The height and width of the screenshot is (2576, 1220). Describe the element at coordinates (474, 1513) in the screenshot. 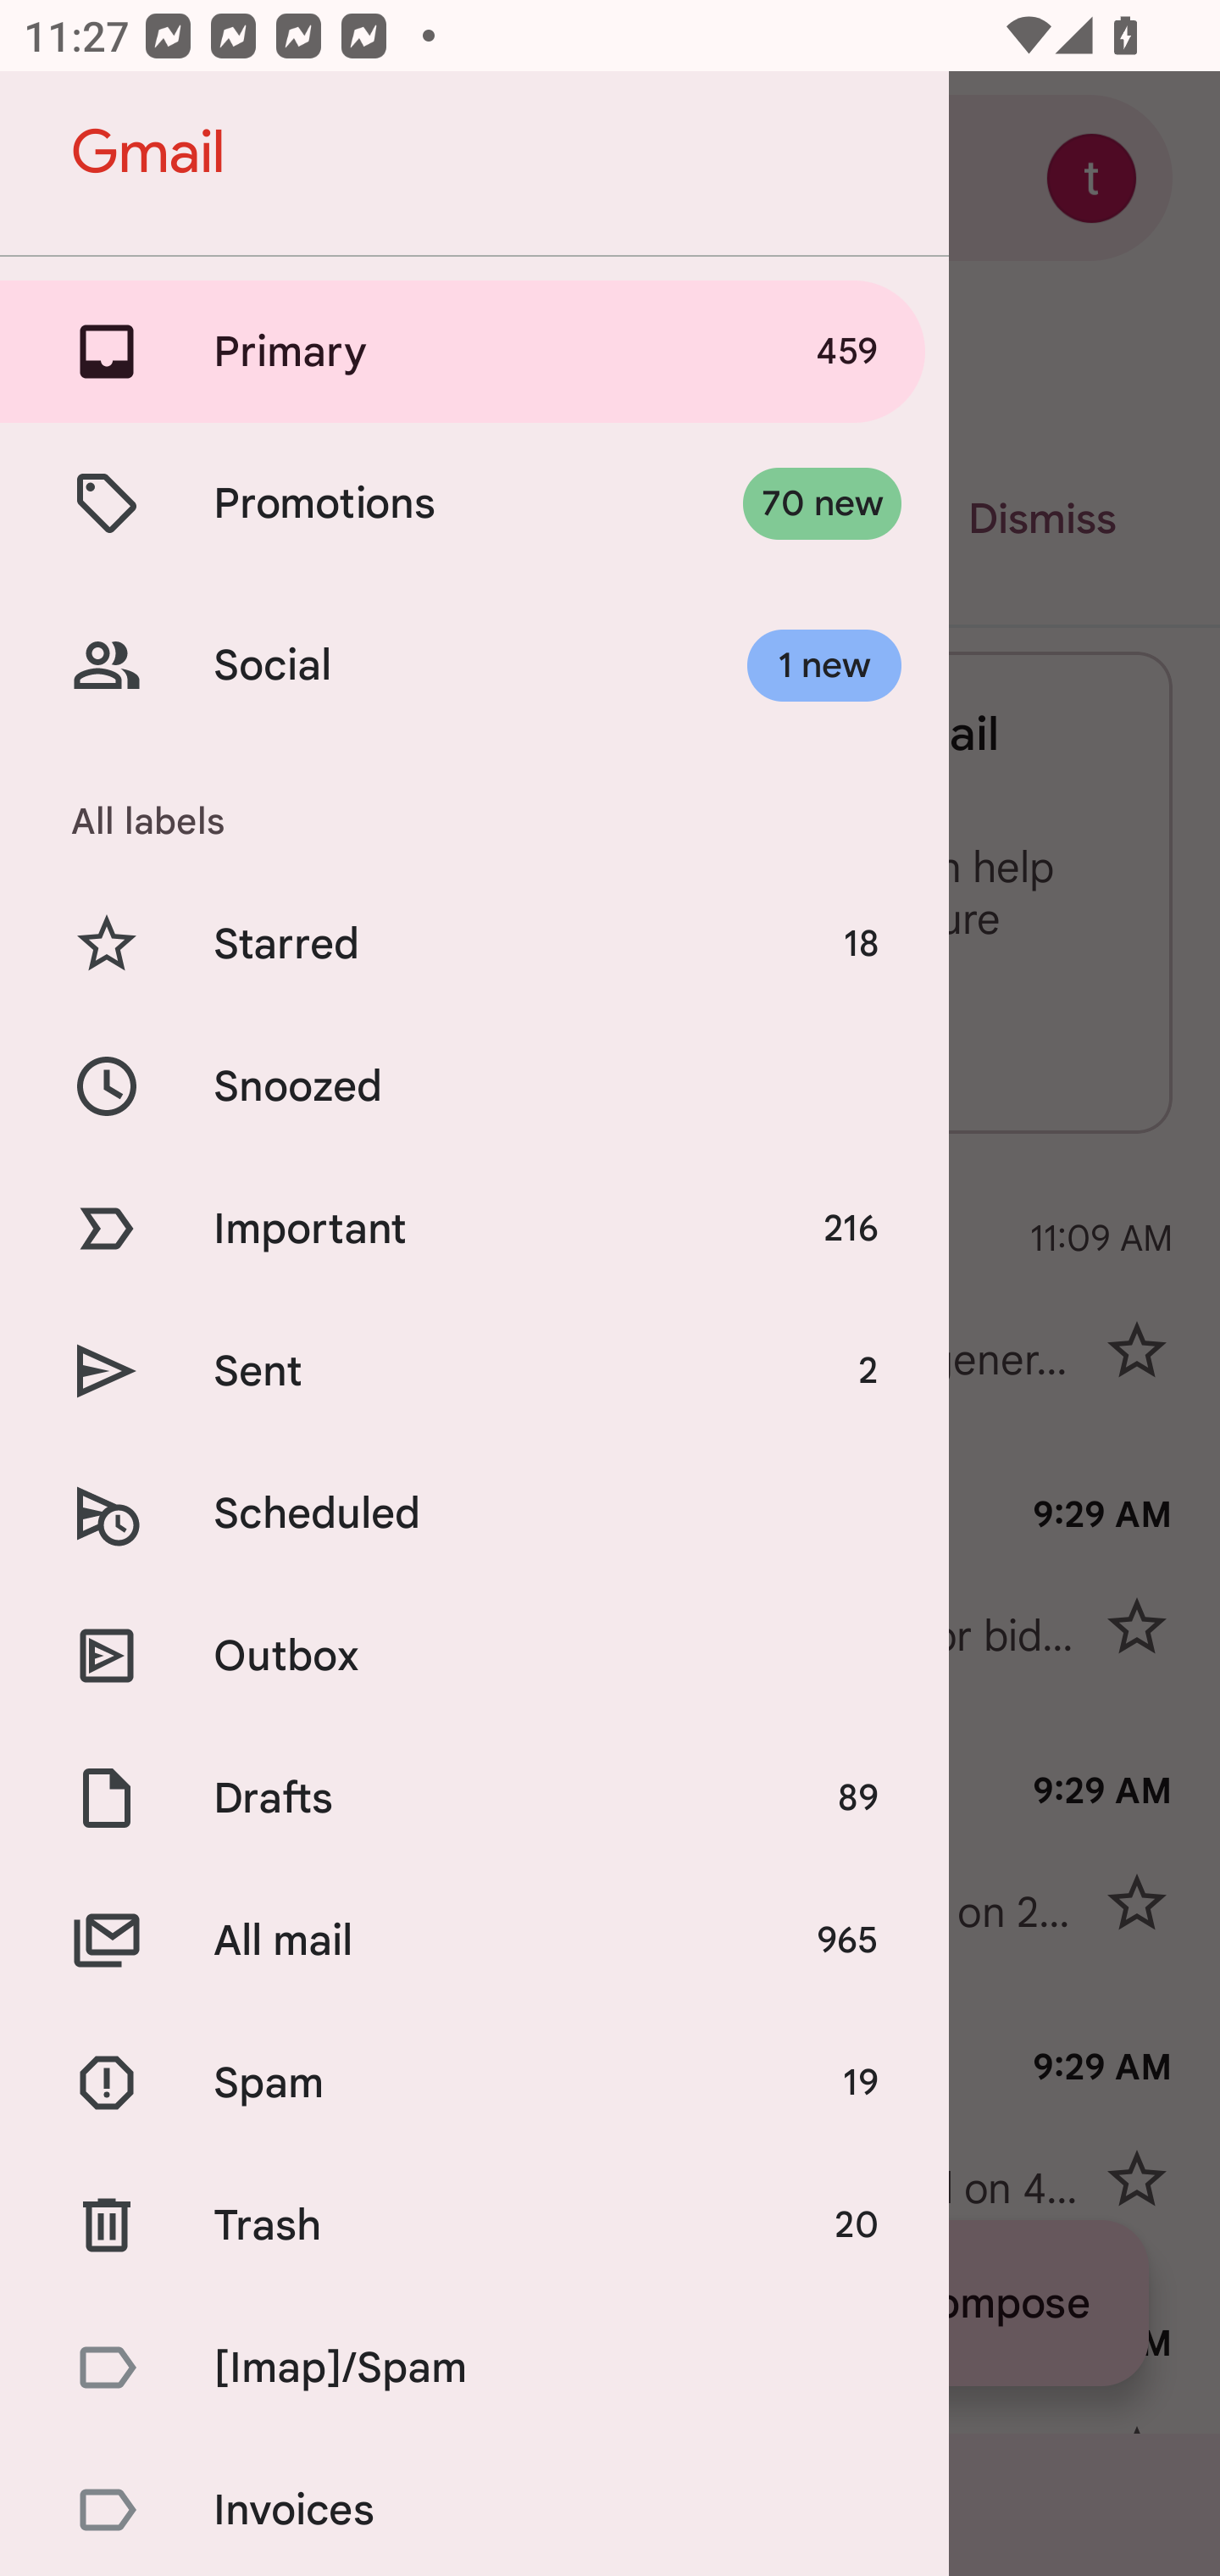

I see `Scheduled` at that location.